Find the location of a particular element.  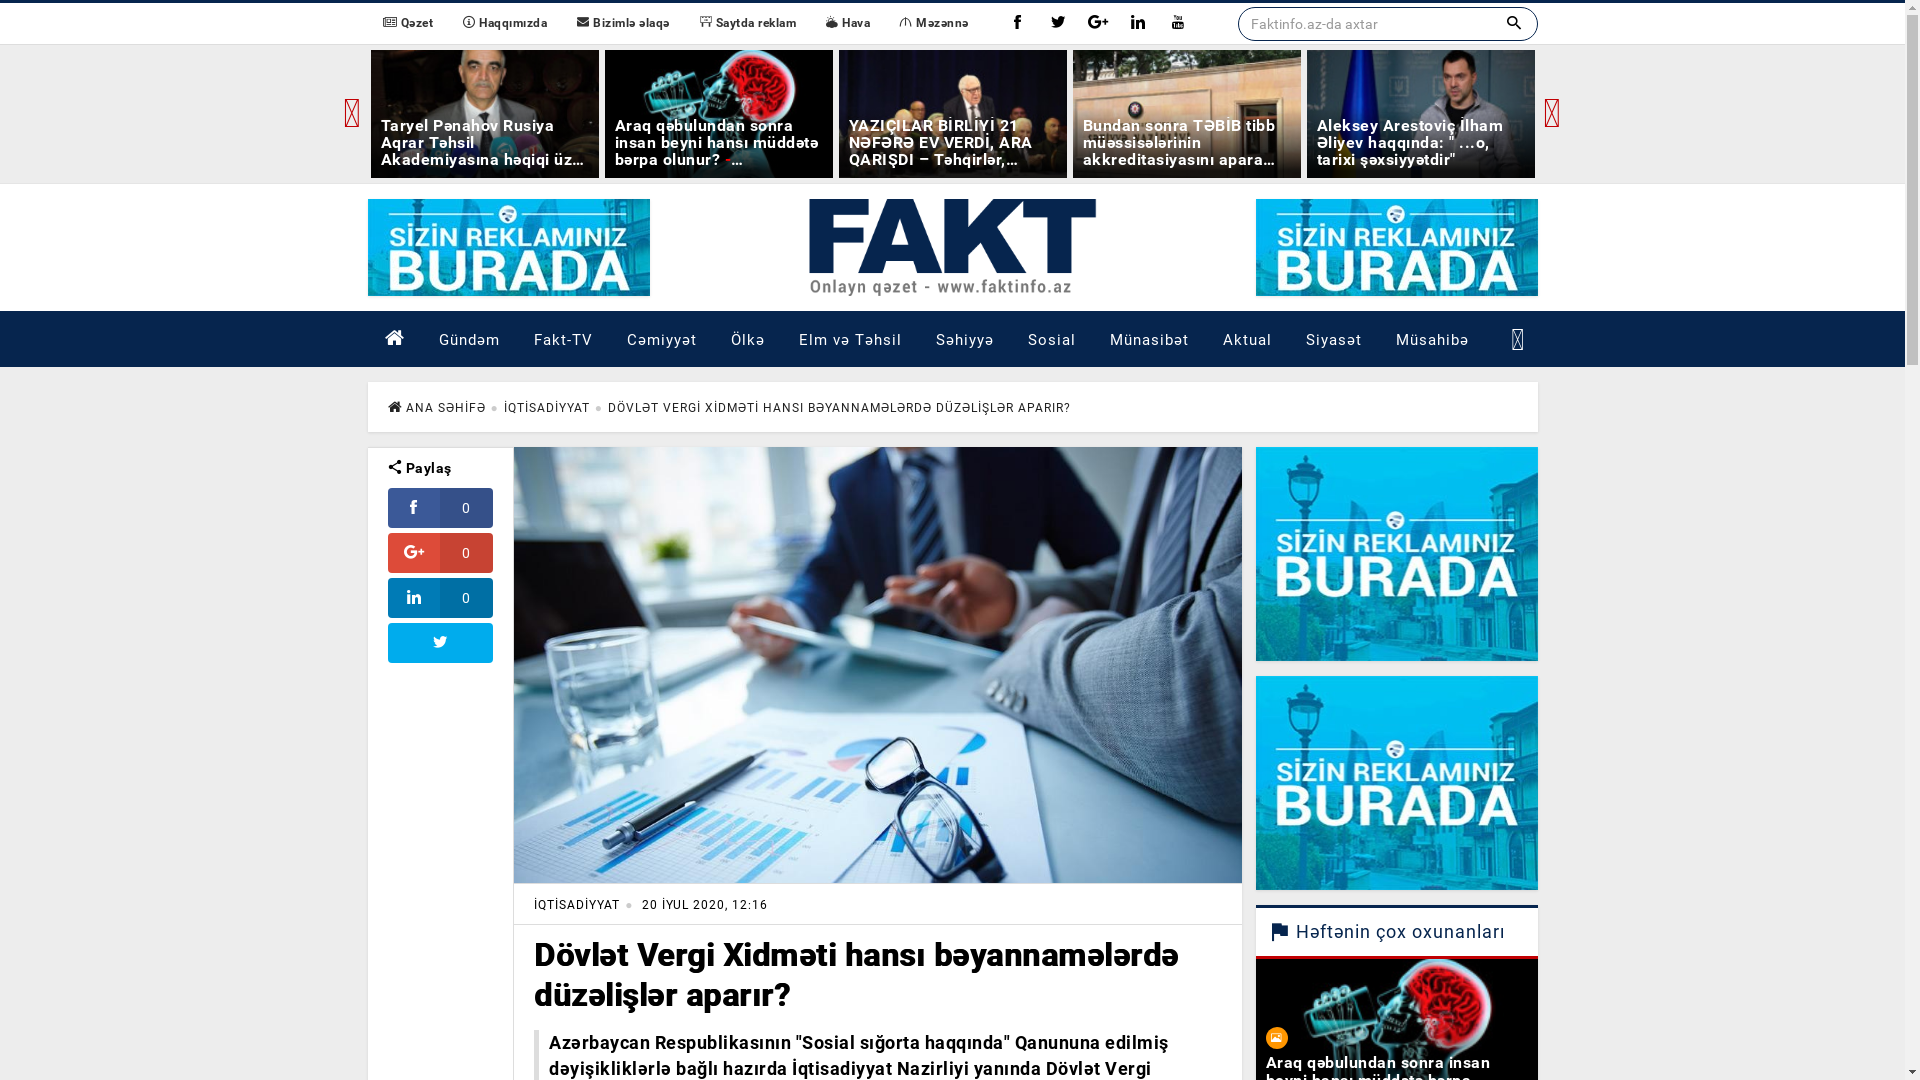

0 is located at coordinates (440, 508).